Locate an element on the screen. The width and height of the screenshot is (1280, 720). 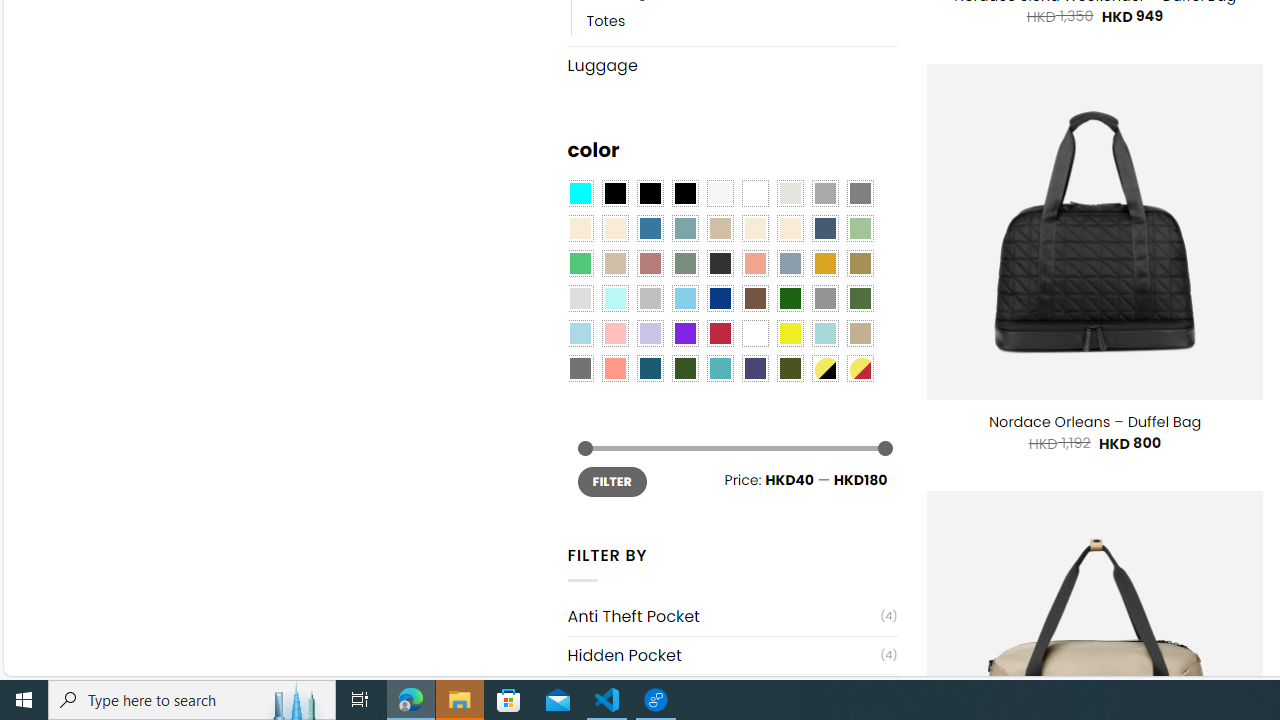
Anti Theft Pocket is located at coordinates (724, 616).